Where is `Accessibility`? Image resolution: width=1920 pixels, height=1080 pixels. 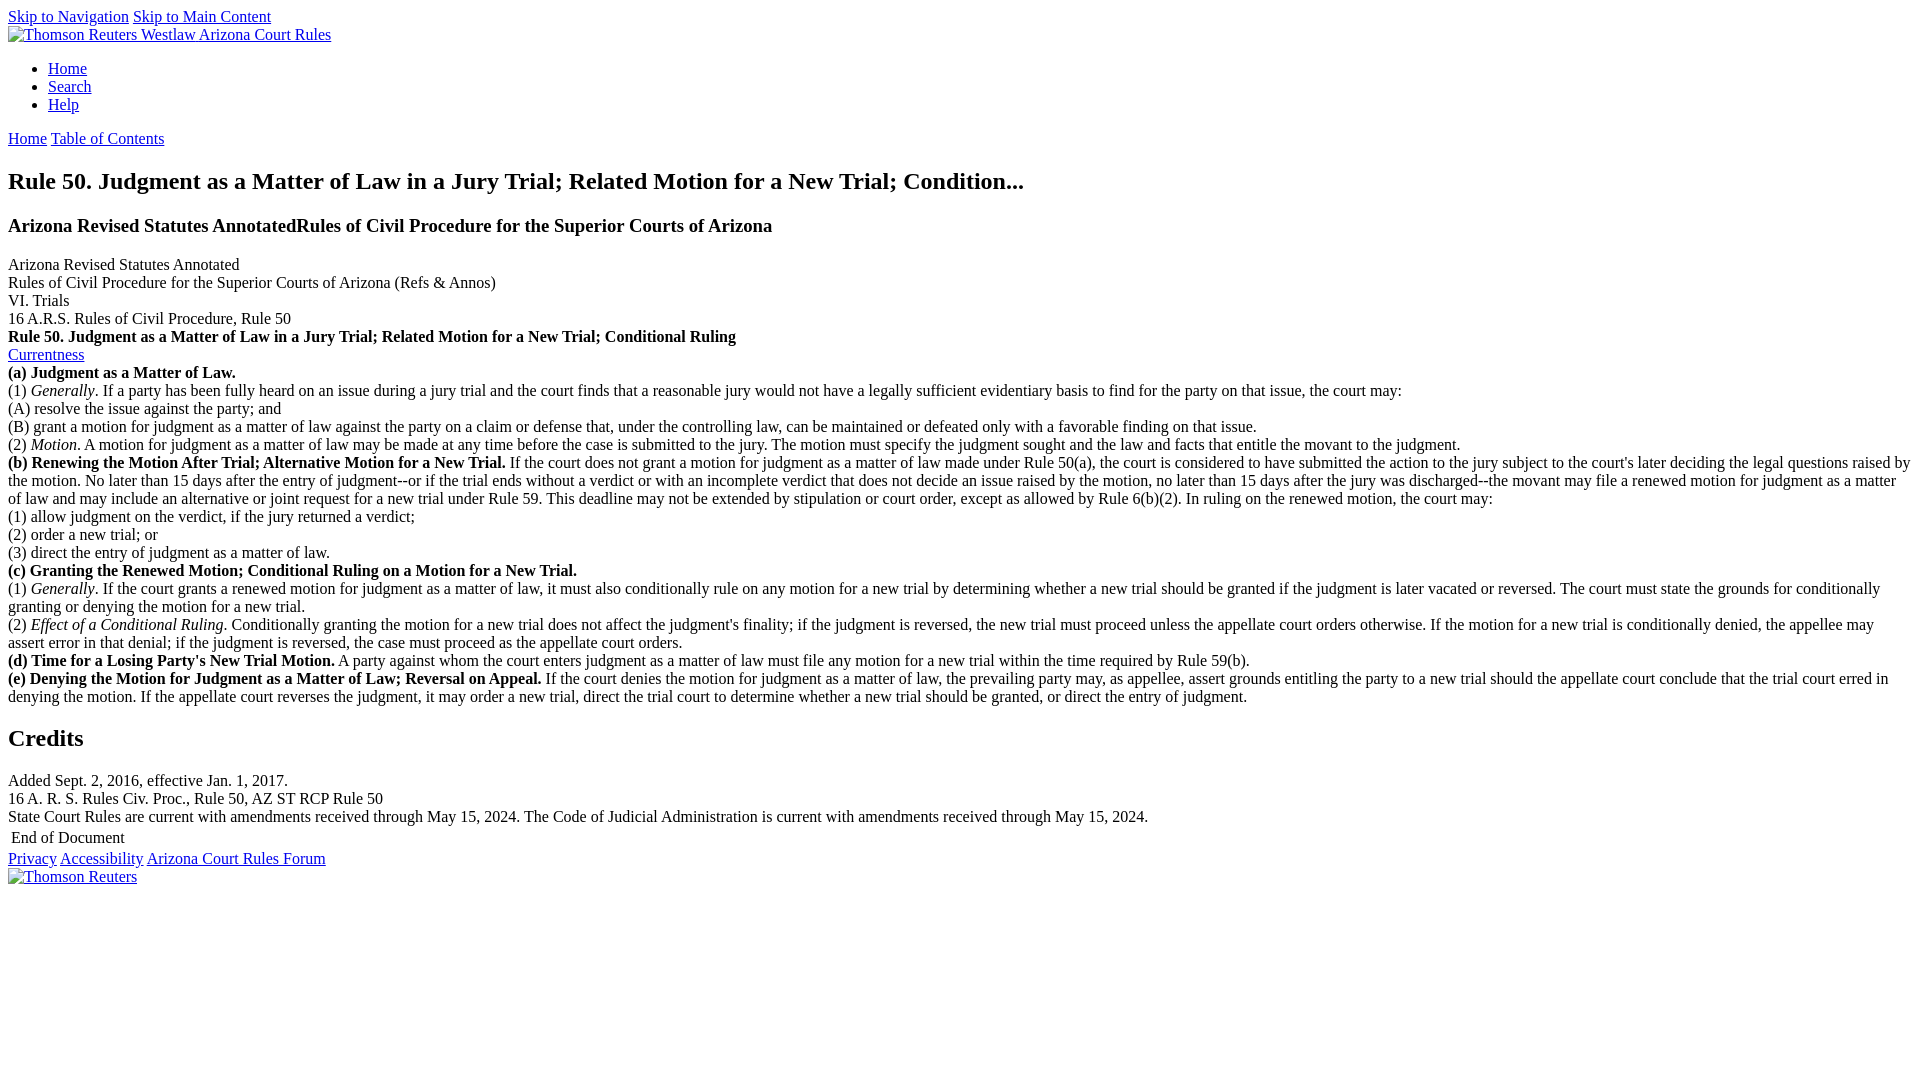
Accessibility is located at coordinates (102, 858).